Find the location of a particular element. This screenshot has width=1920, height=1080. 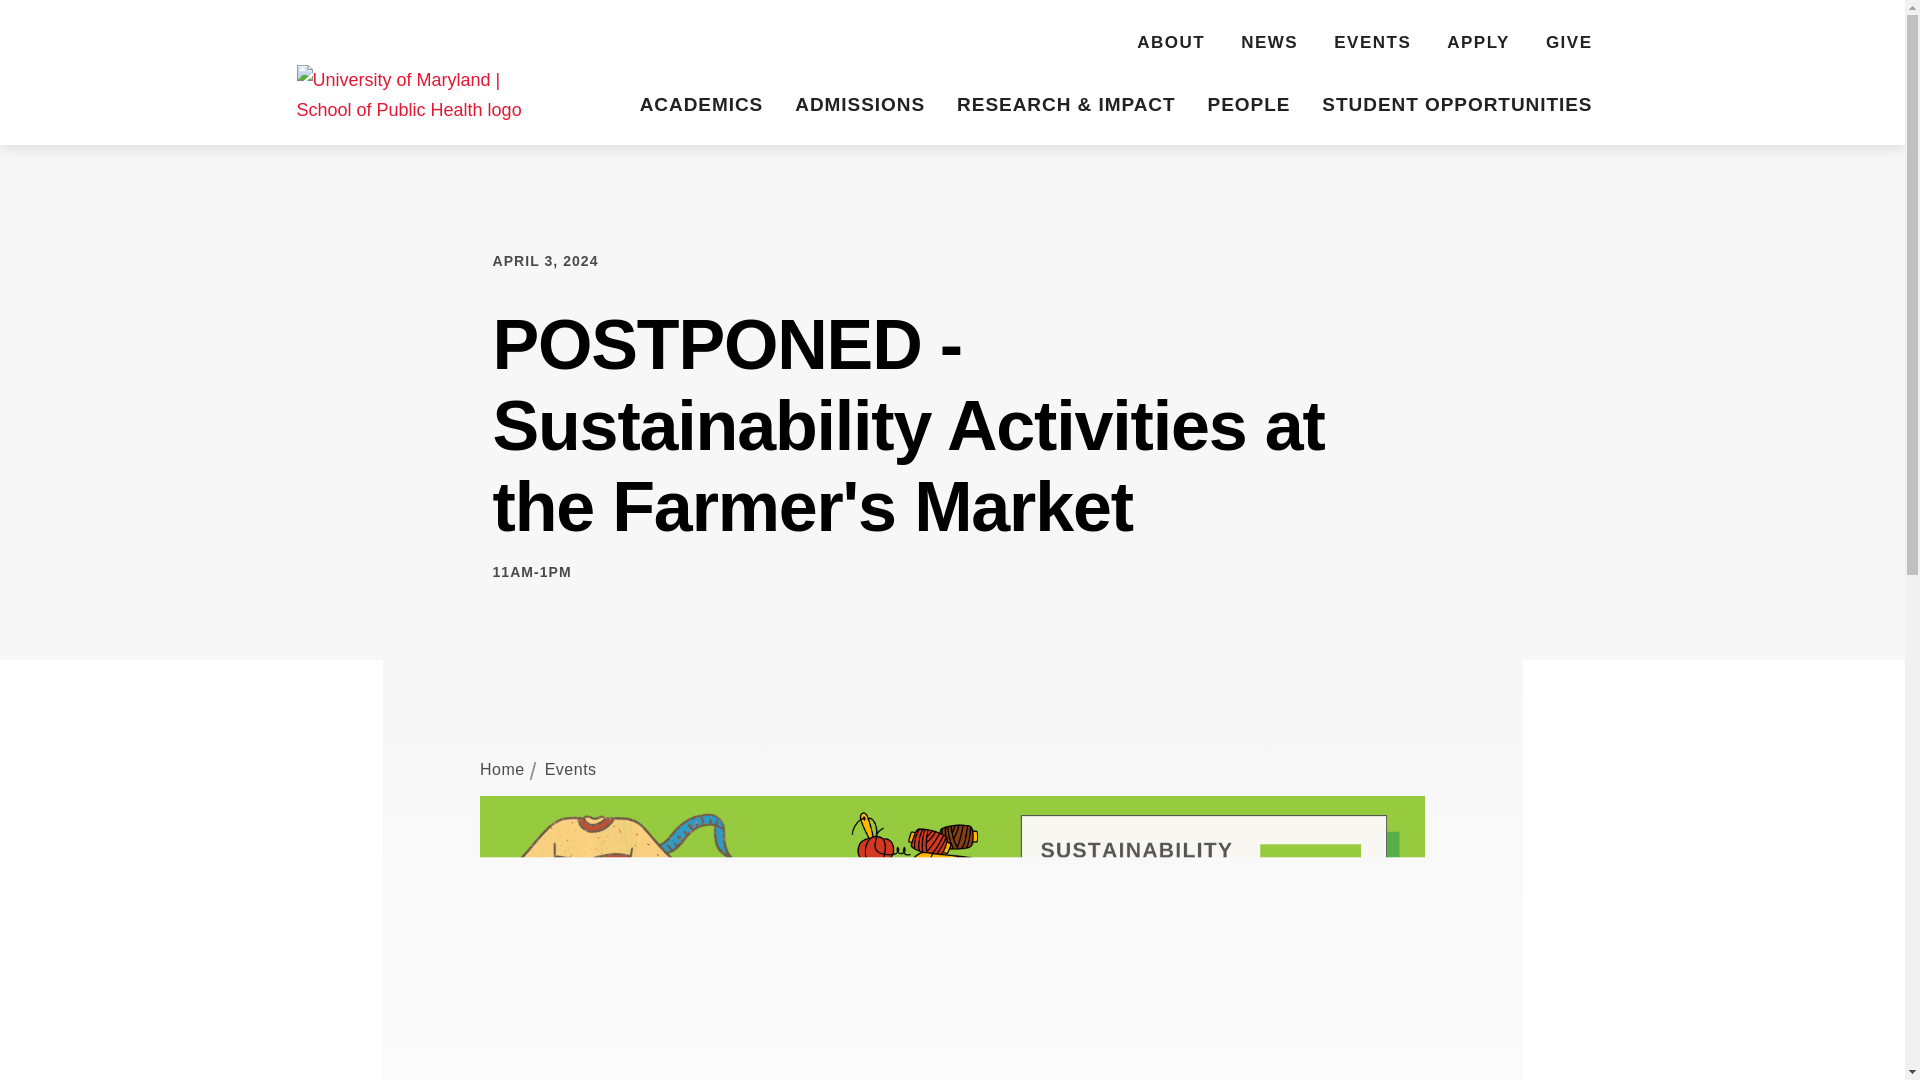

PEOPLE is located at coordinates (1250, 107).